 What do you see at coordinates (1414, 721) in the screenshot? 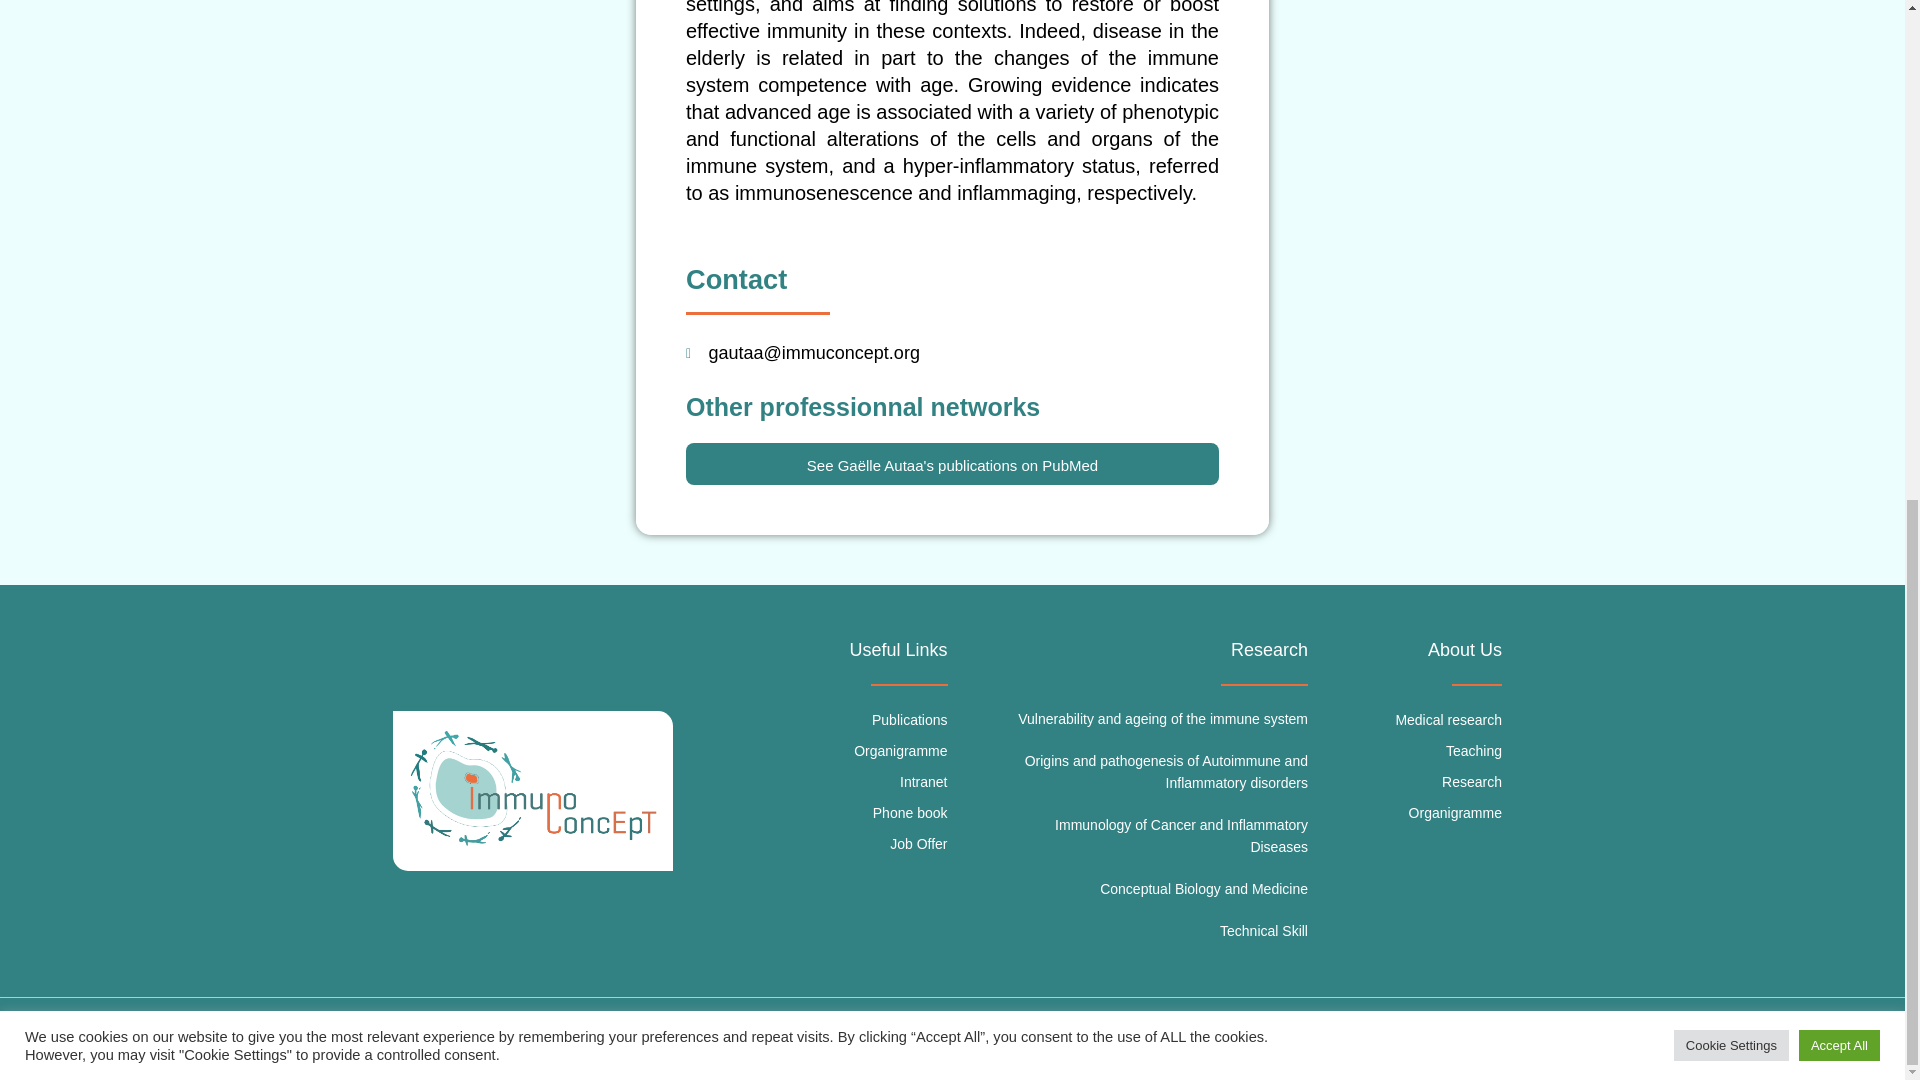
I see `Medical research` at bounding box center [1414, 721].